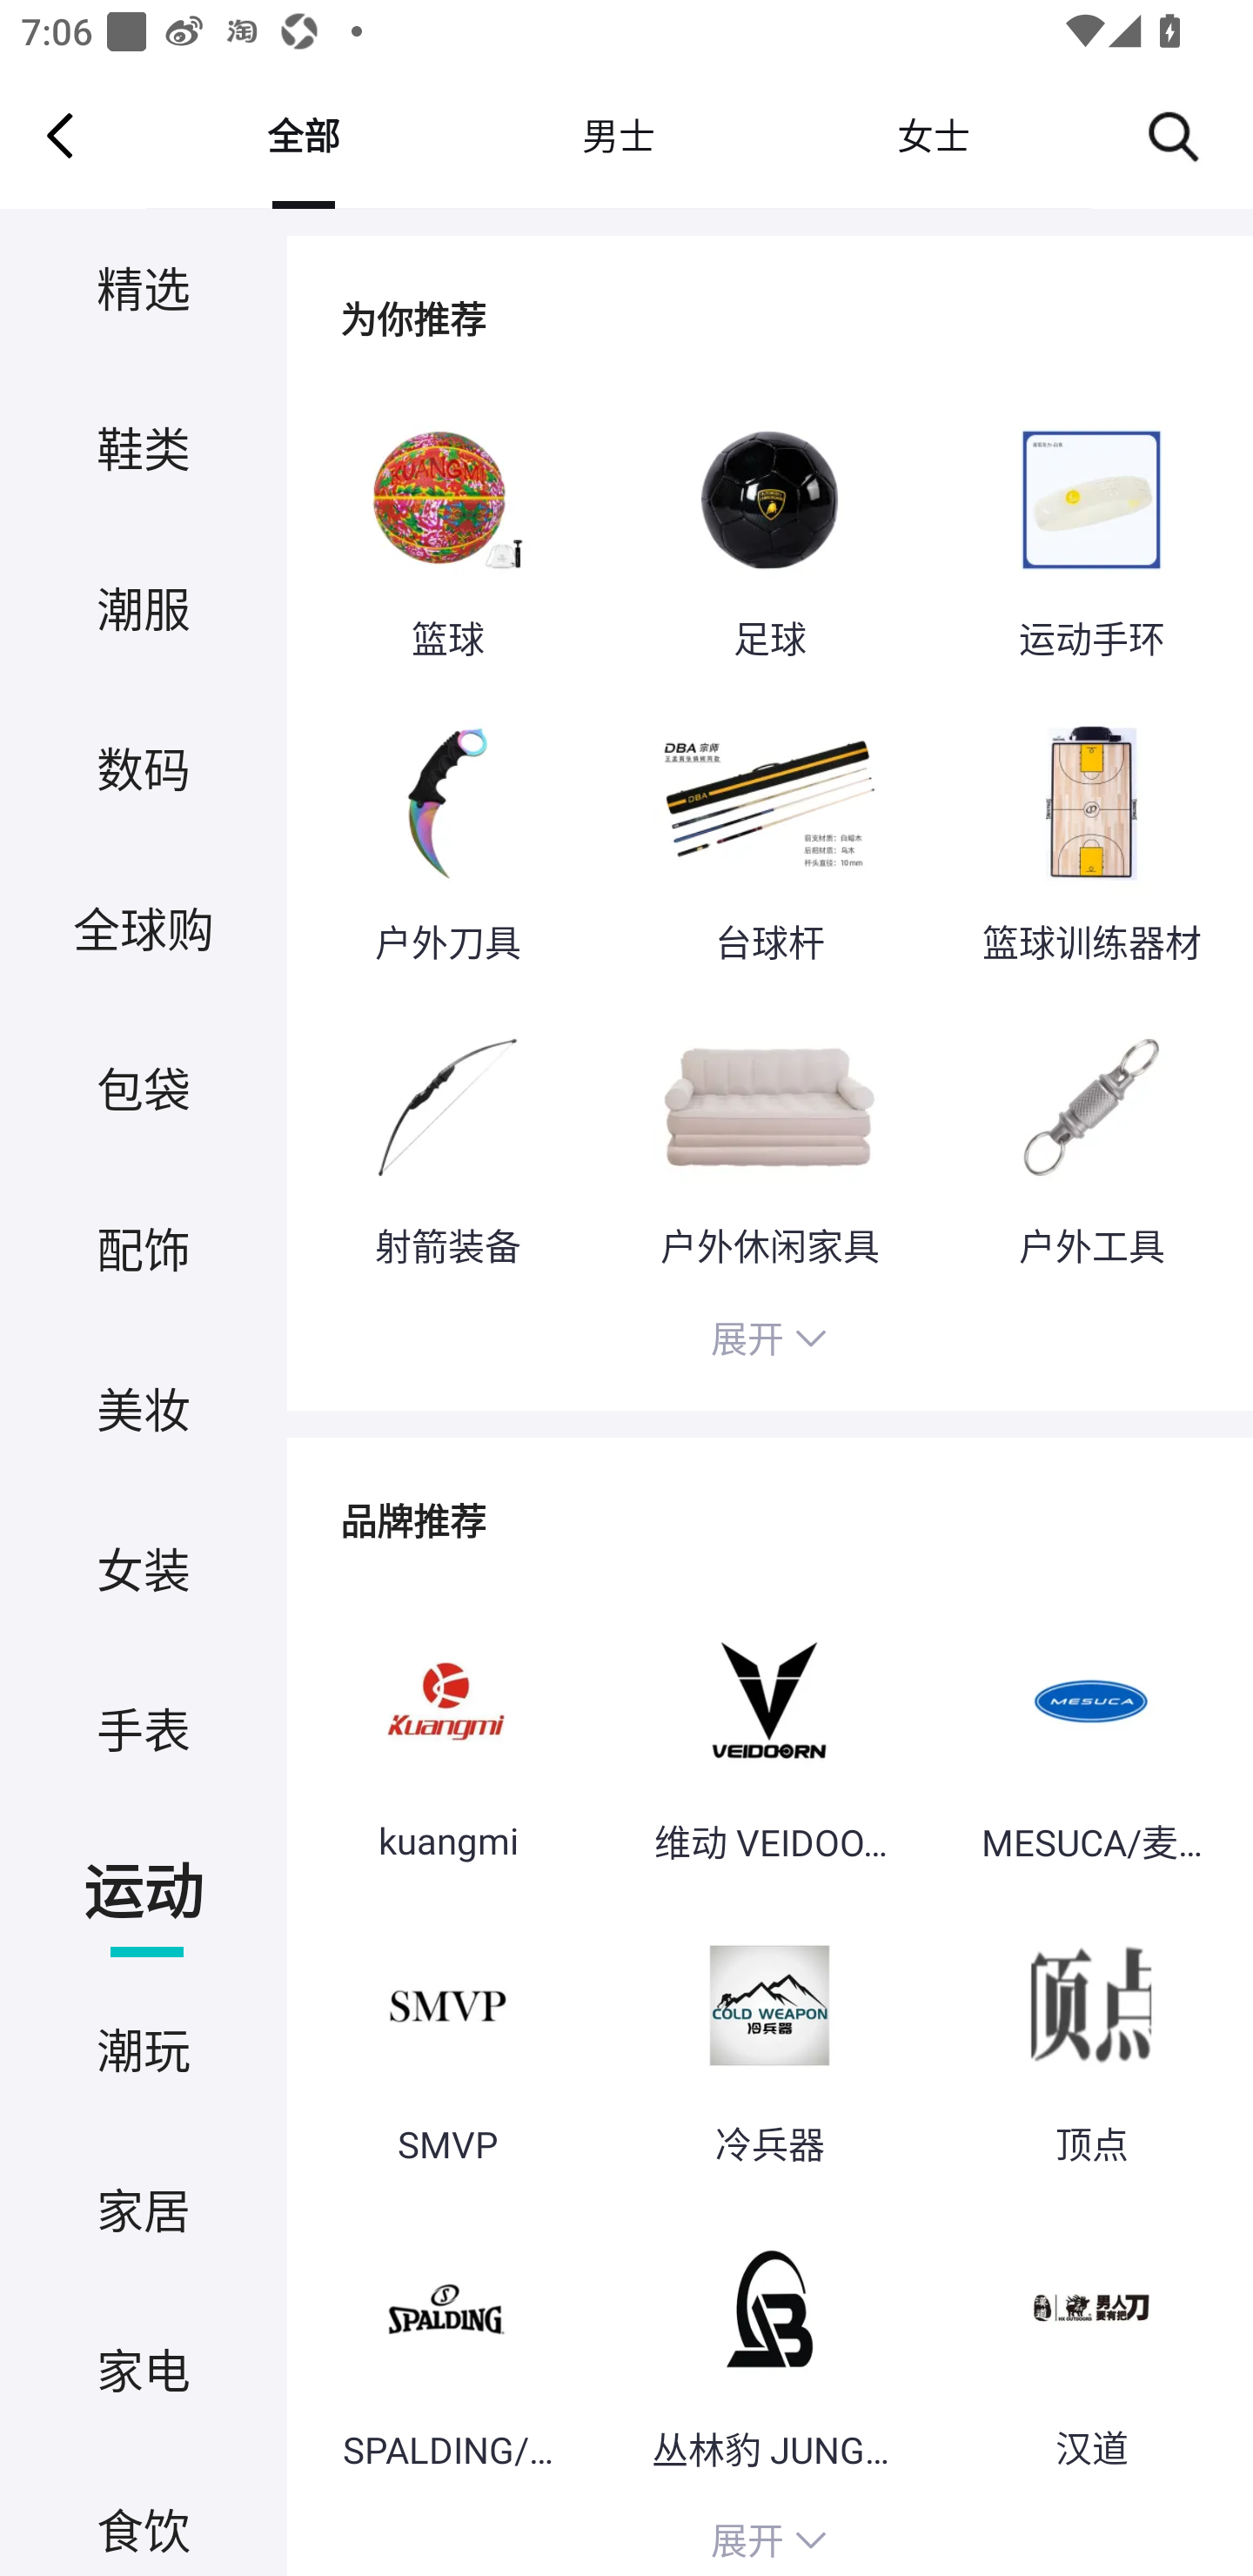  I want to click on MESUCA/麦斯卡, so click(1091, 1735).